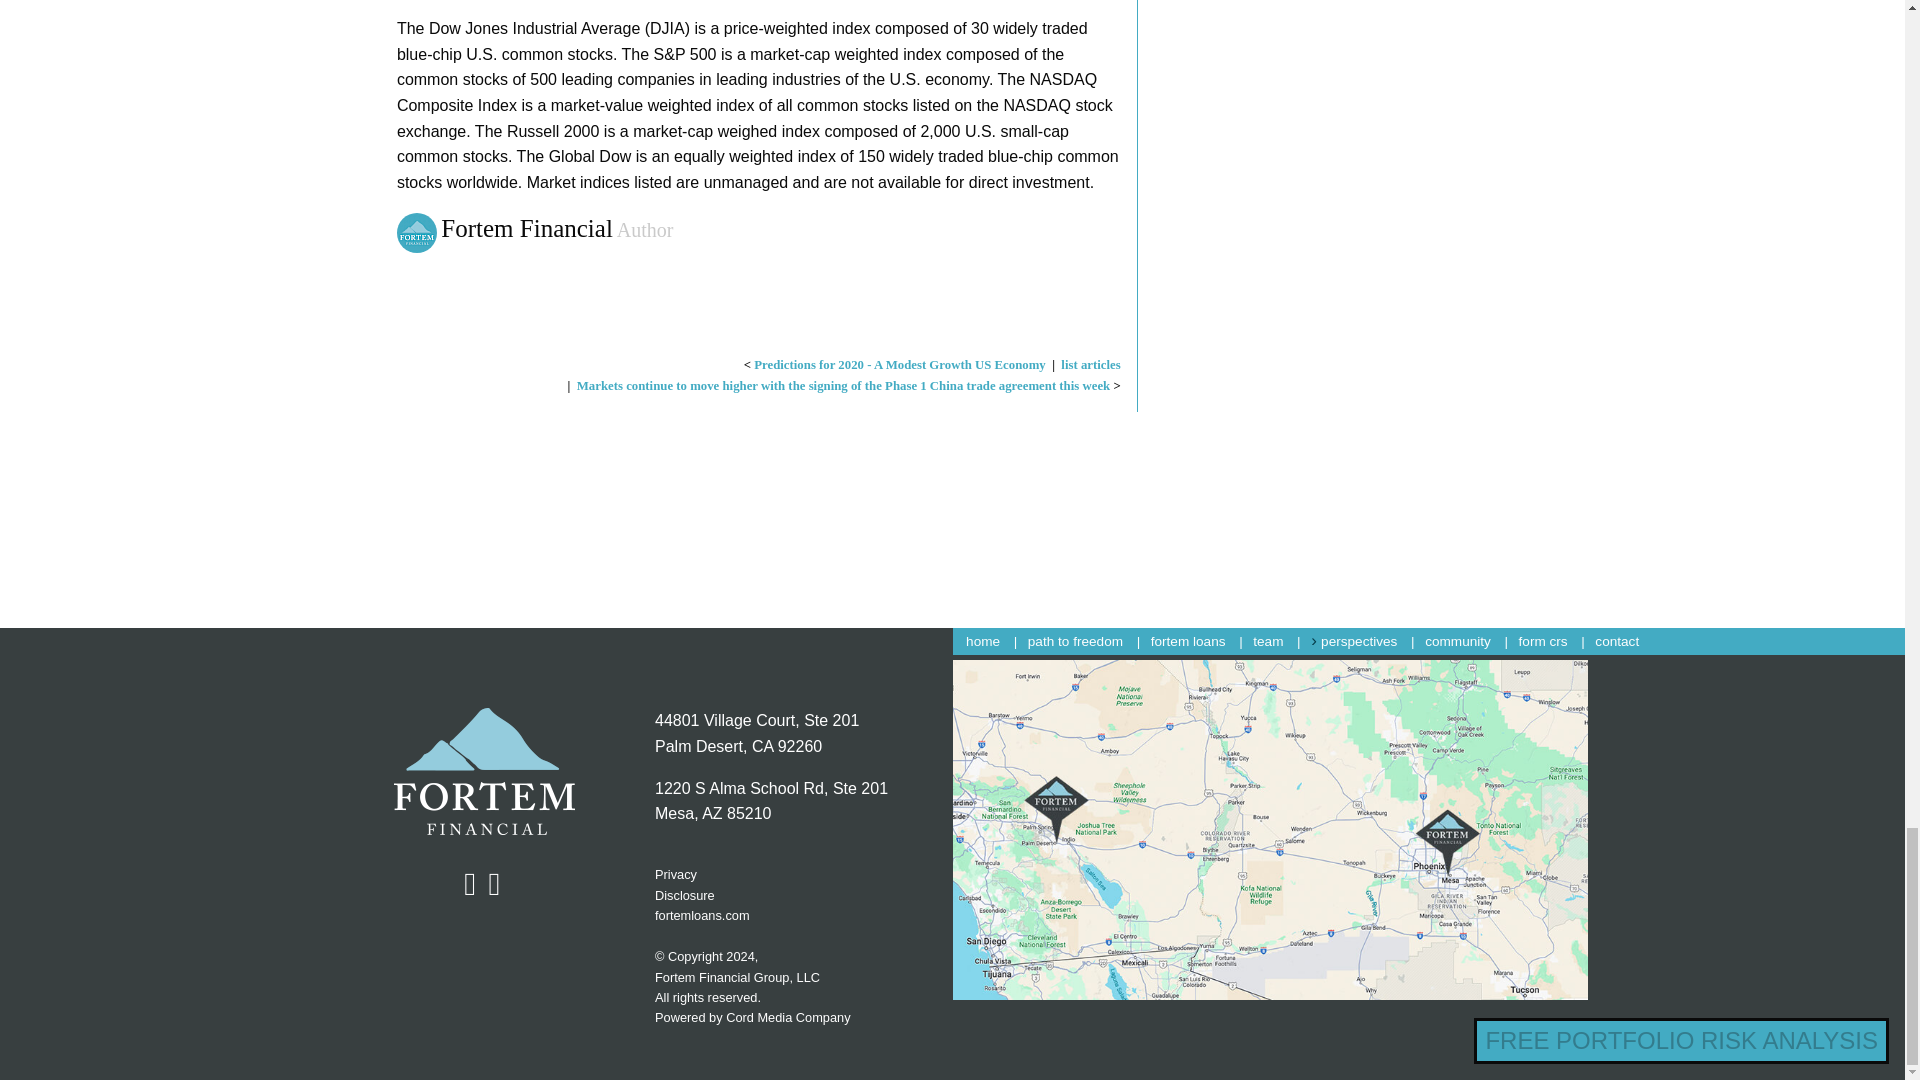  Describe the element at coordinates (476, 771) in the screenshot. I see `Community` at that location.